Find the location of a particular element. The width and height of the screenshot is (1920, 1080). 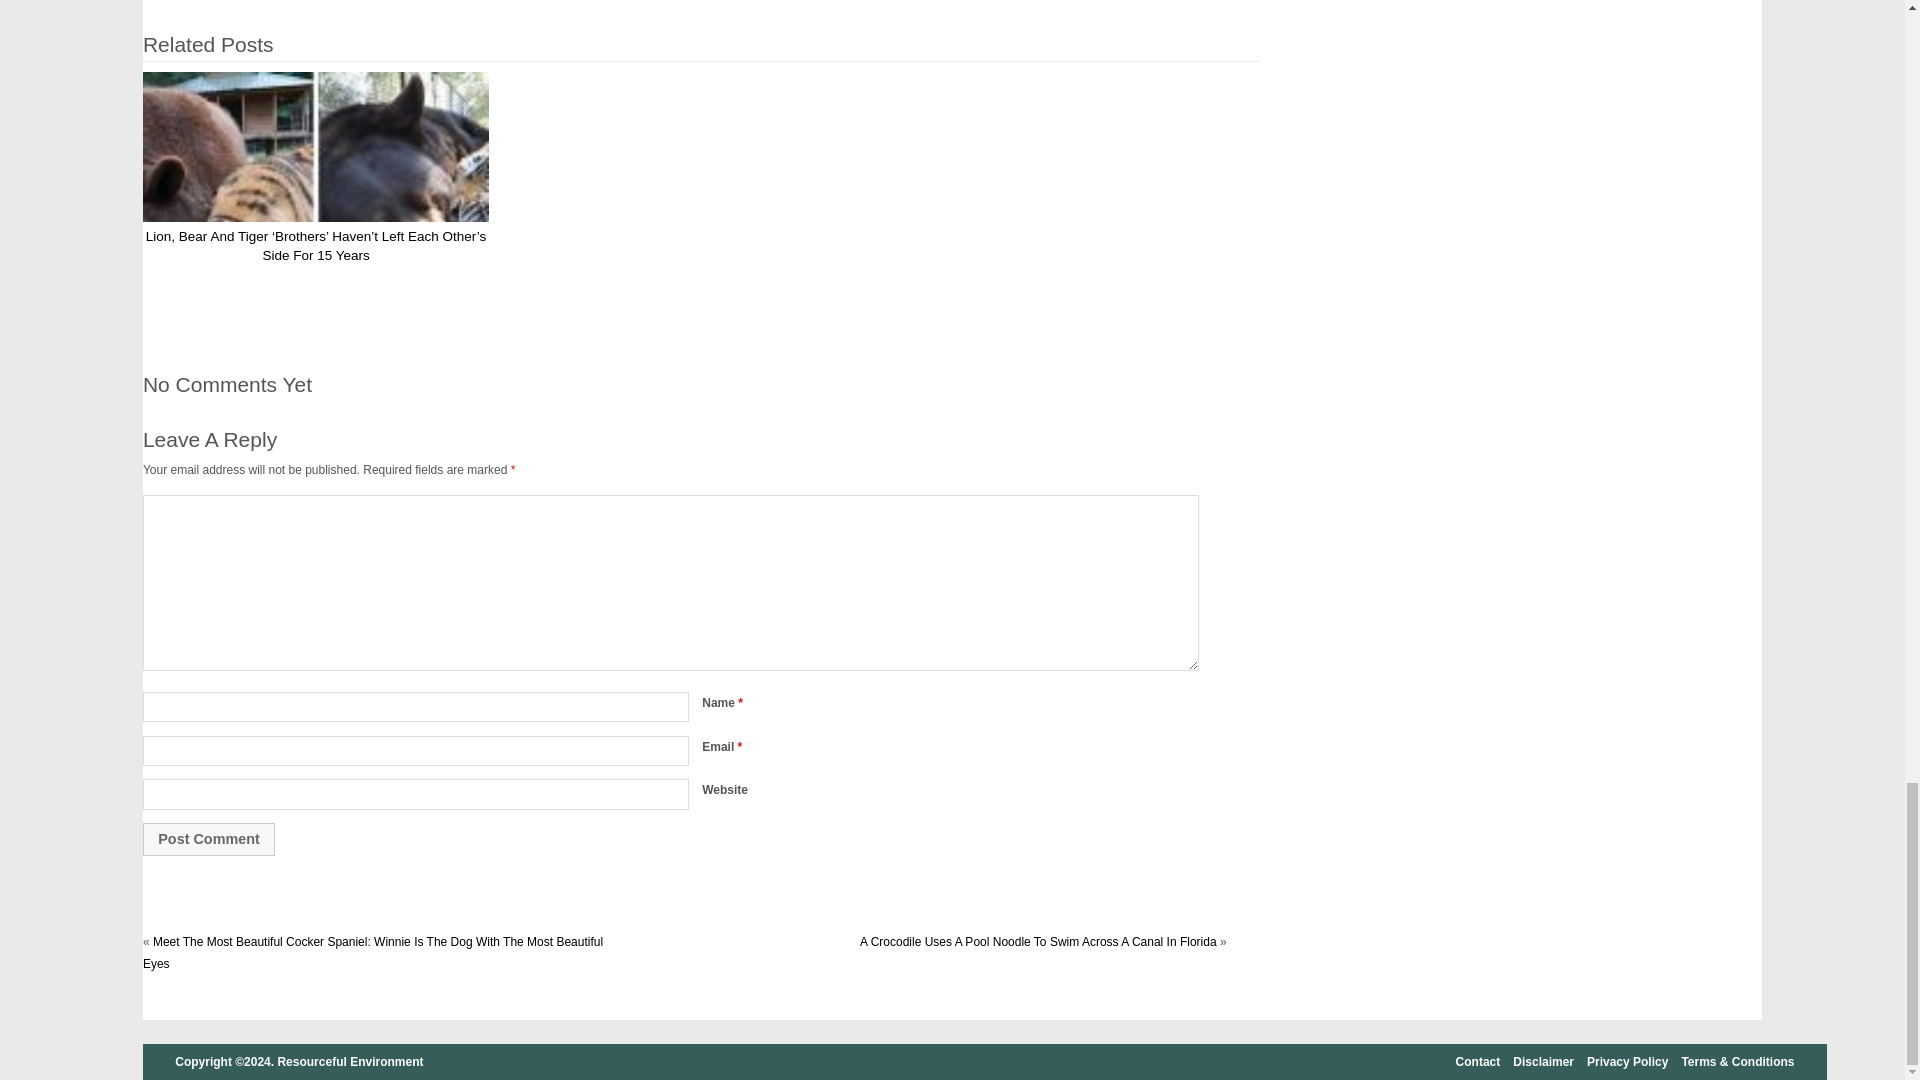

Post Comment is located at coordinates (208, 838).